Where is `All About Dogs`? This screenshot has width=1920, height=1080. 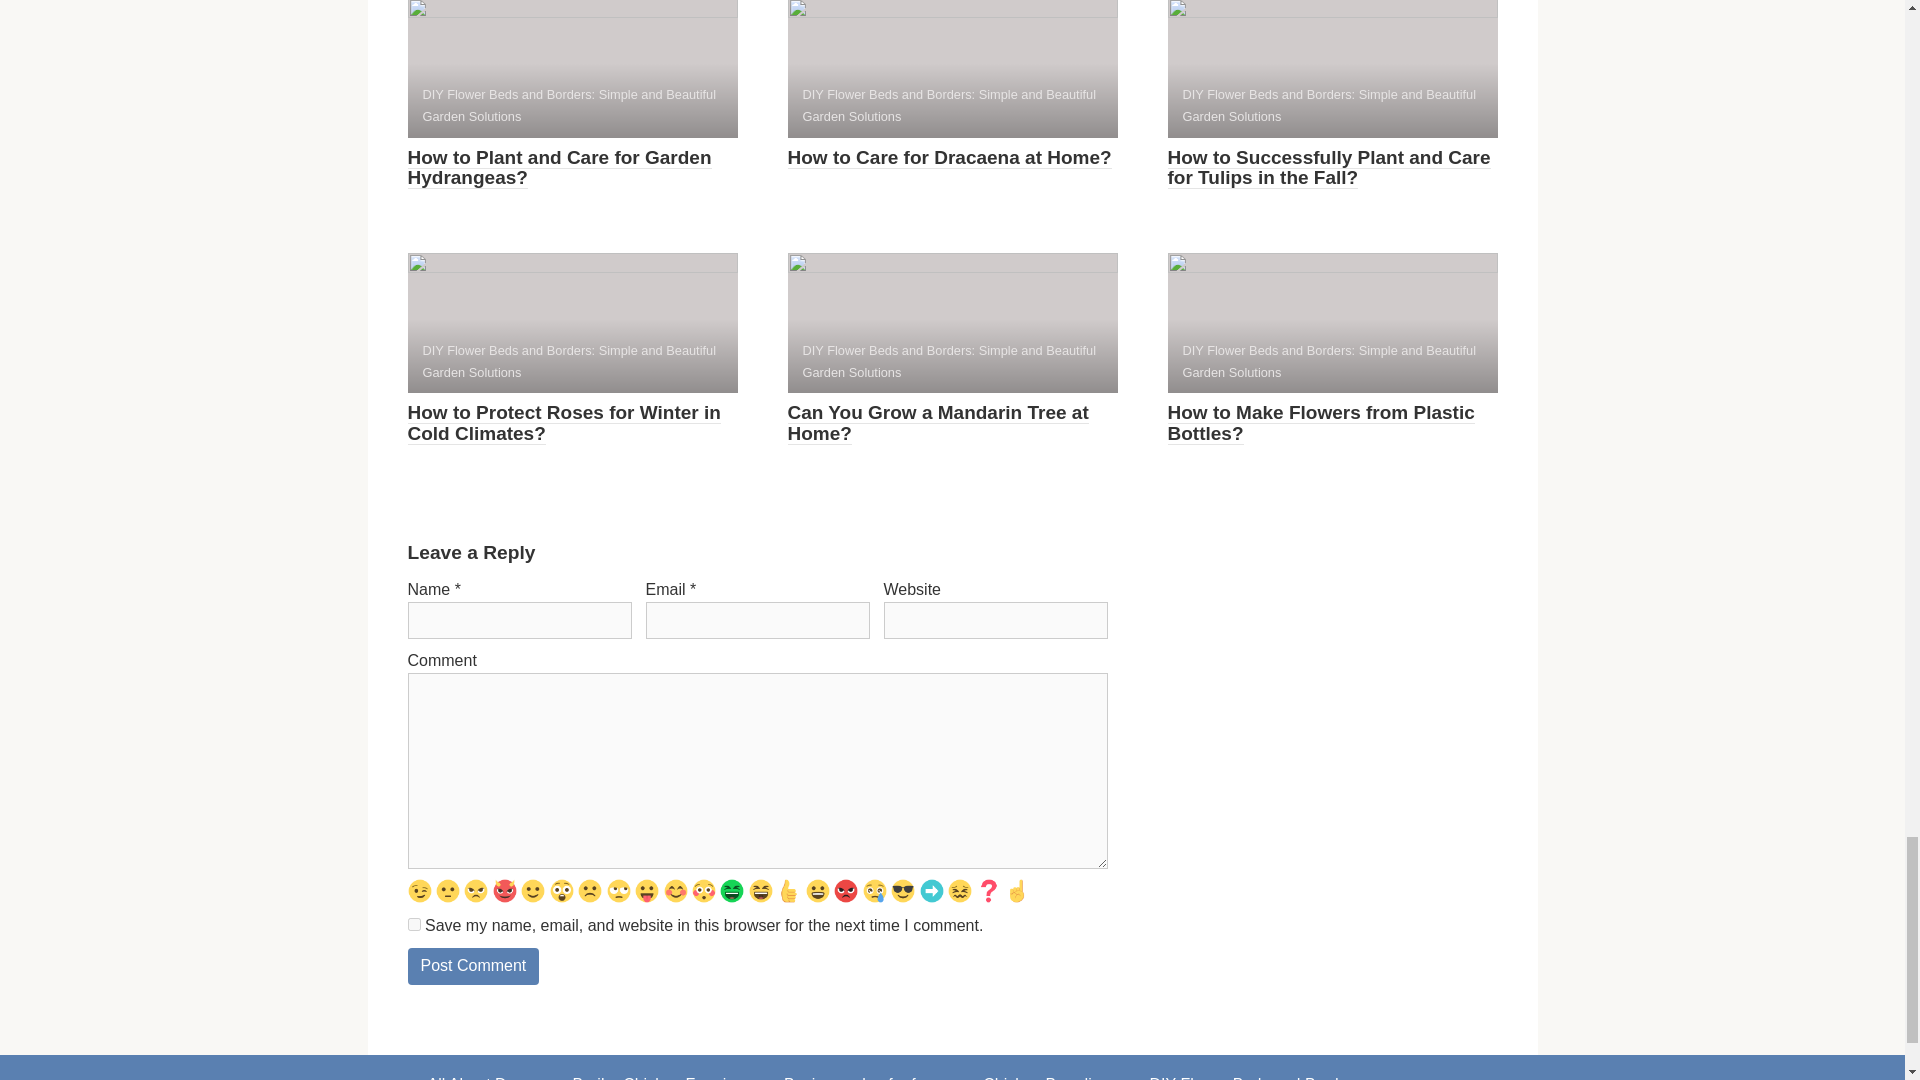
All About Dogs is located at coordinates (480, 1068).